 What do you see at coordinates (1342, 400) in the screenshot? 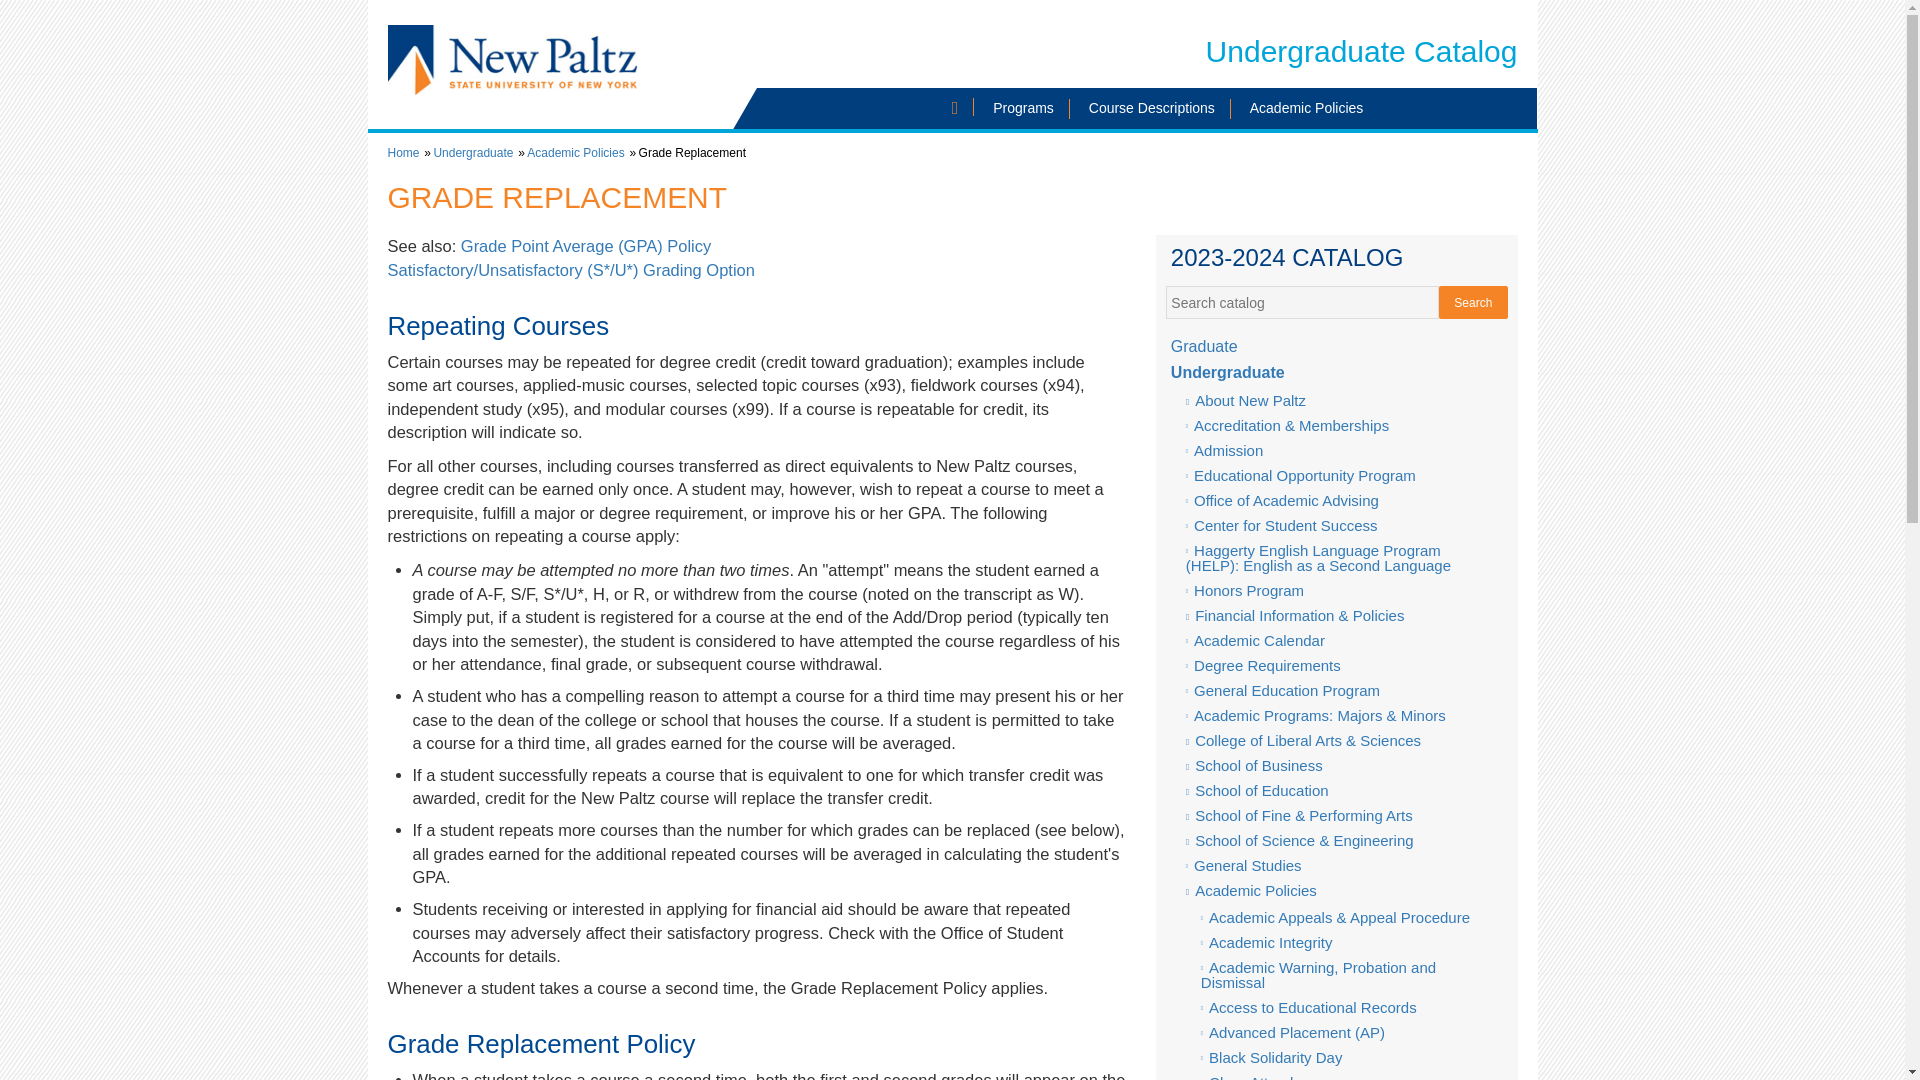
I see `About New Paltz` at bounding box center [1342, 400].